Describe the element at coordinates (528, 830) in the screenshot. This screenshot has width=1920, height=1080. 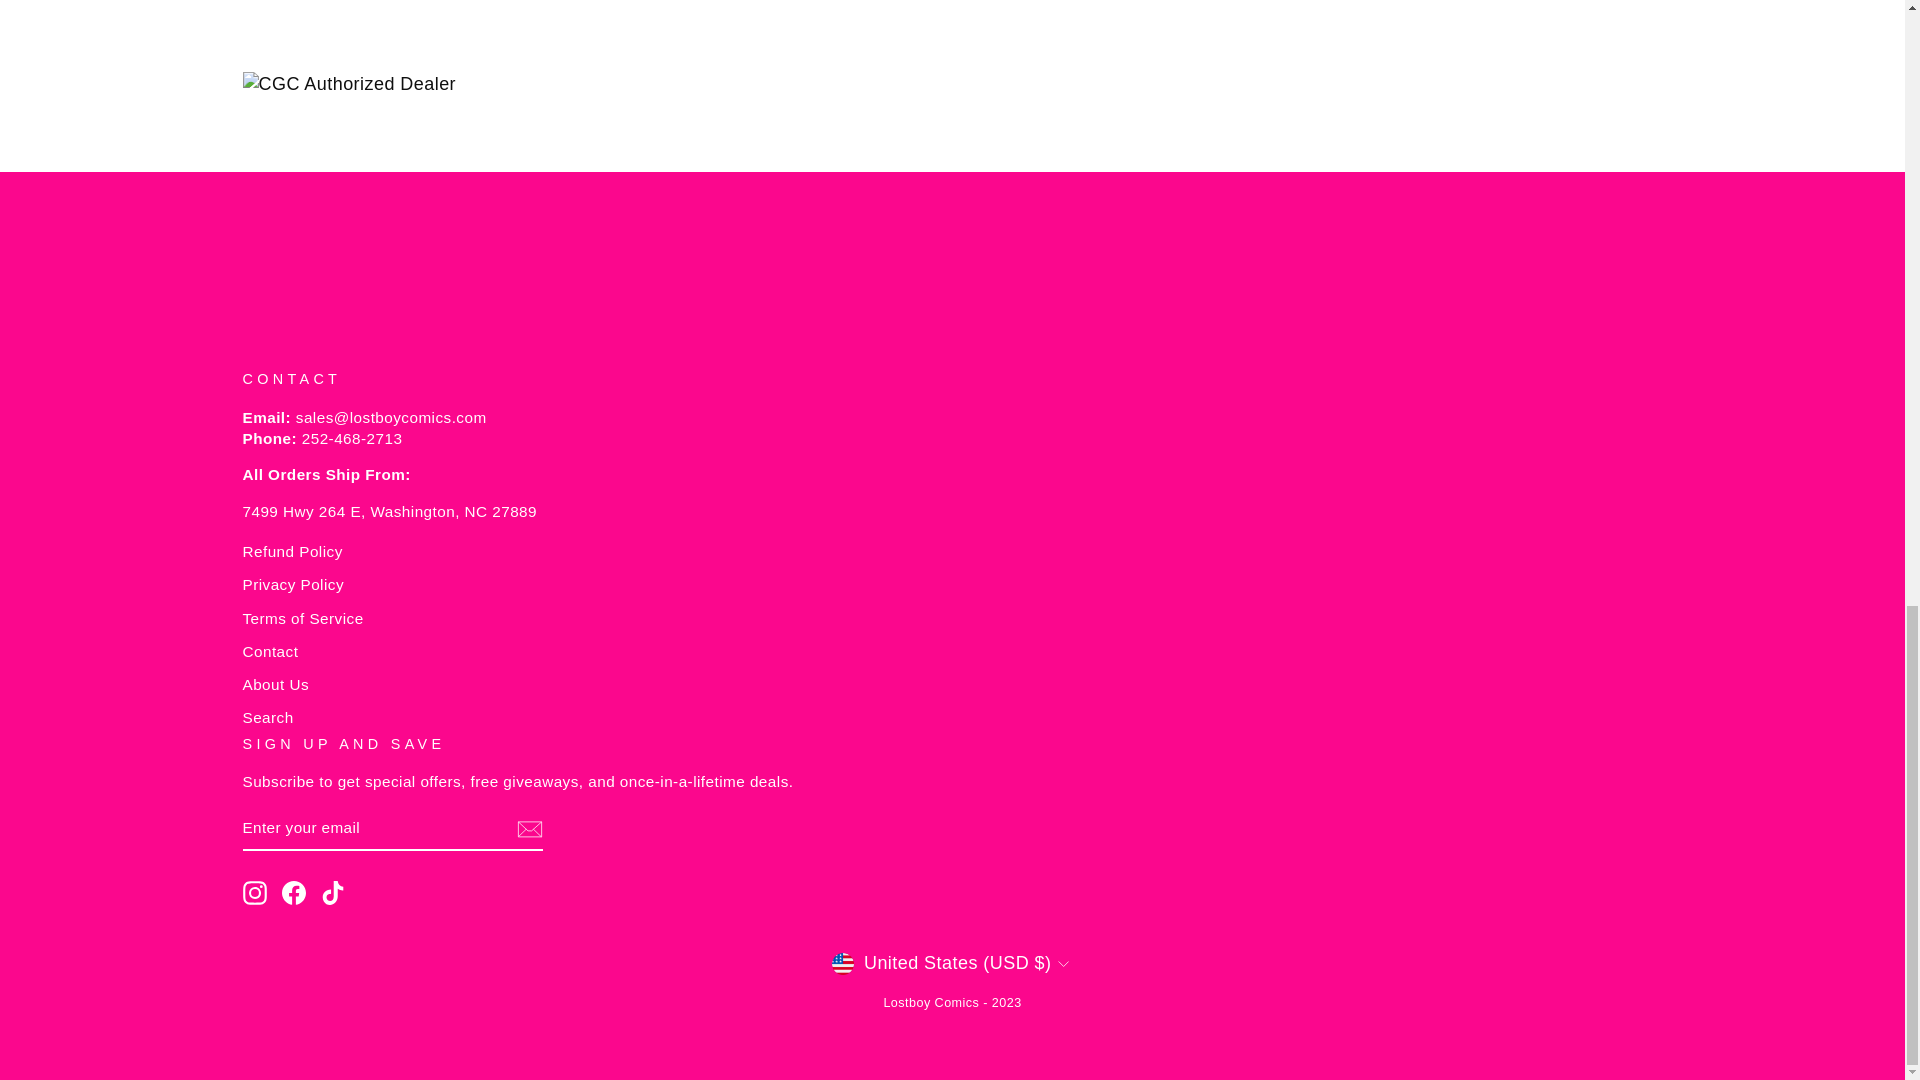
I see `icon-email` at that location.